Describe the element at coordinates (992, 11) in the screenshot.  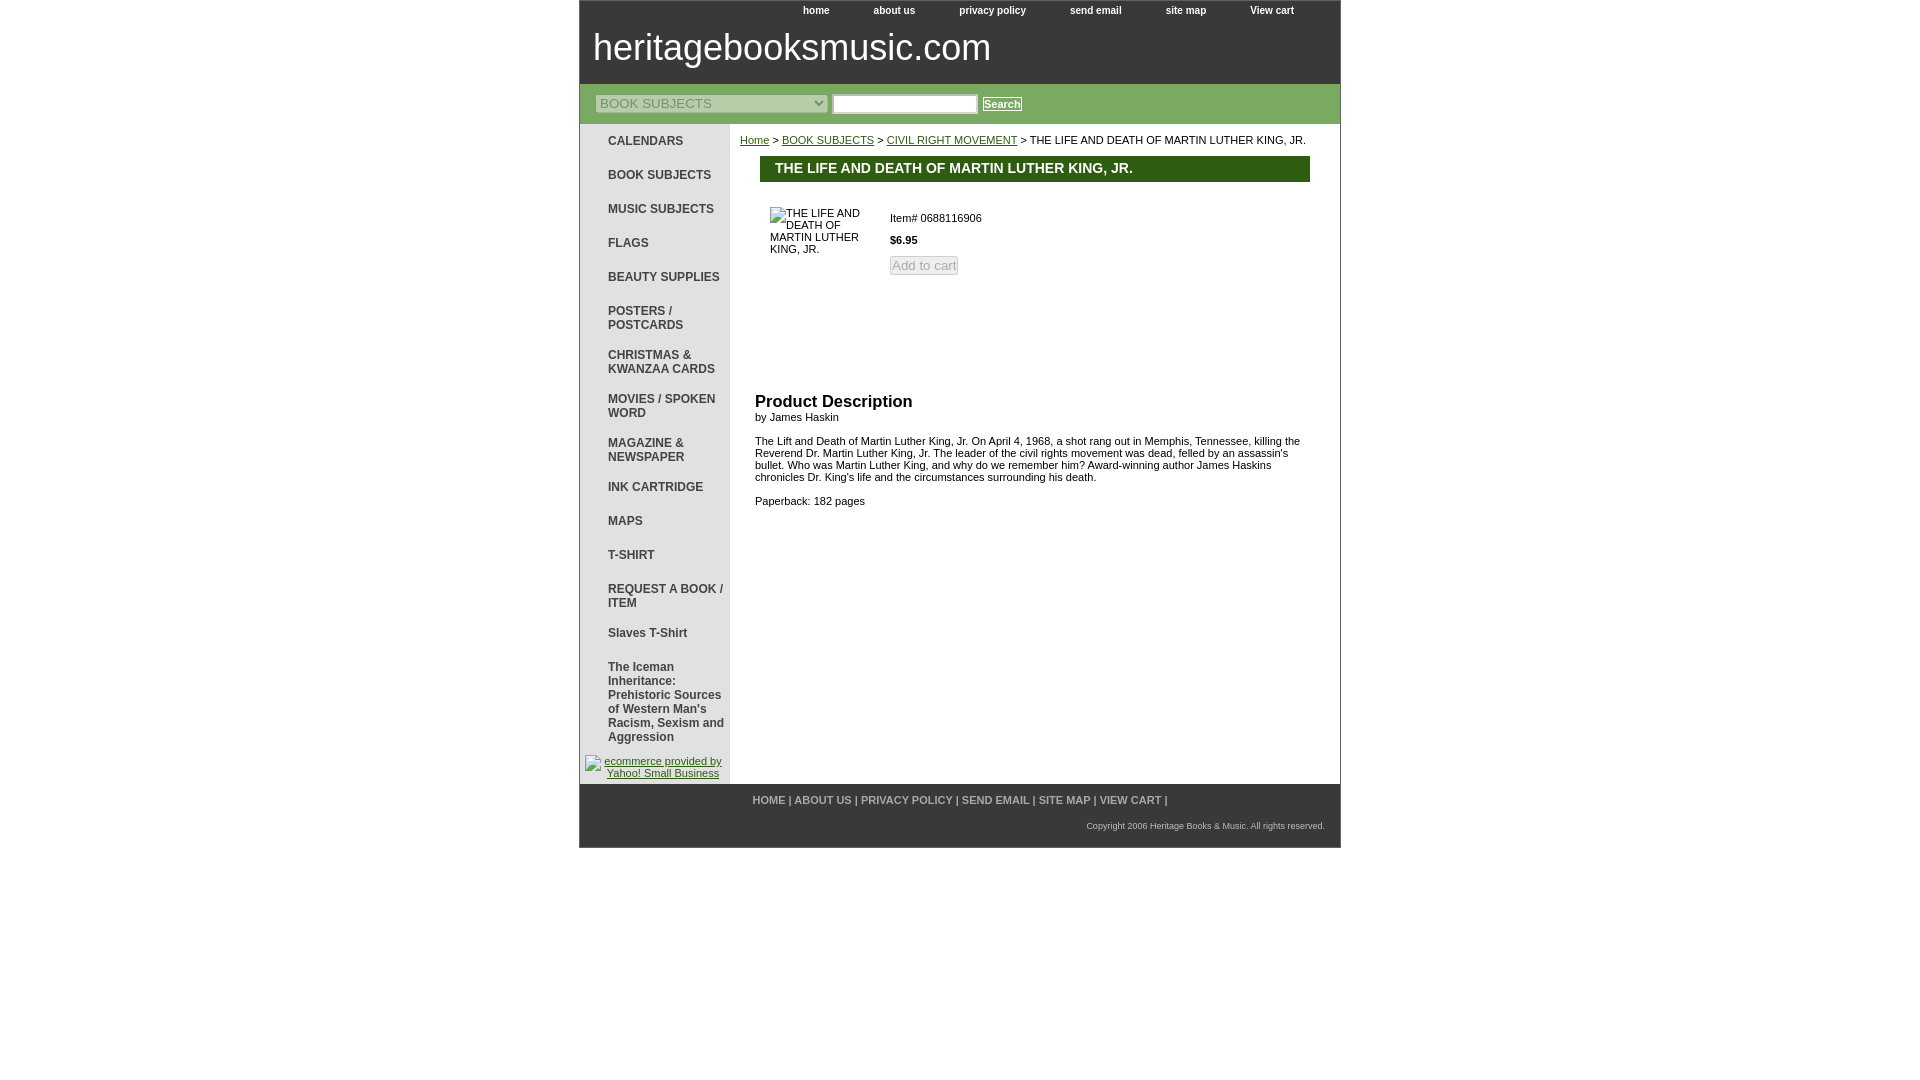
I see `privacy policy` at that location.